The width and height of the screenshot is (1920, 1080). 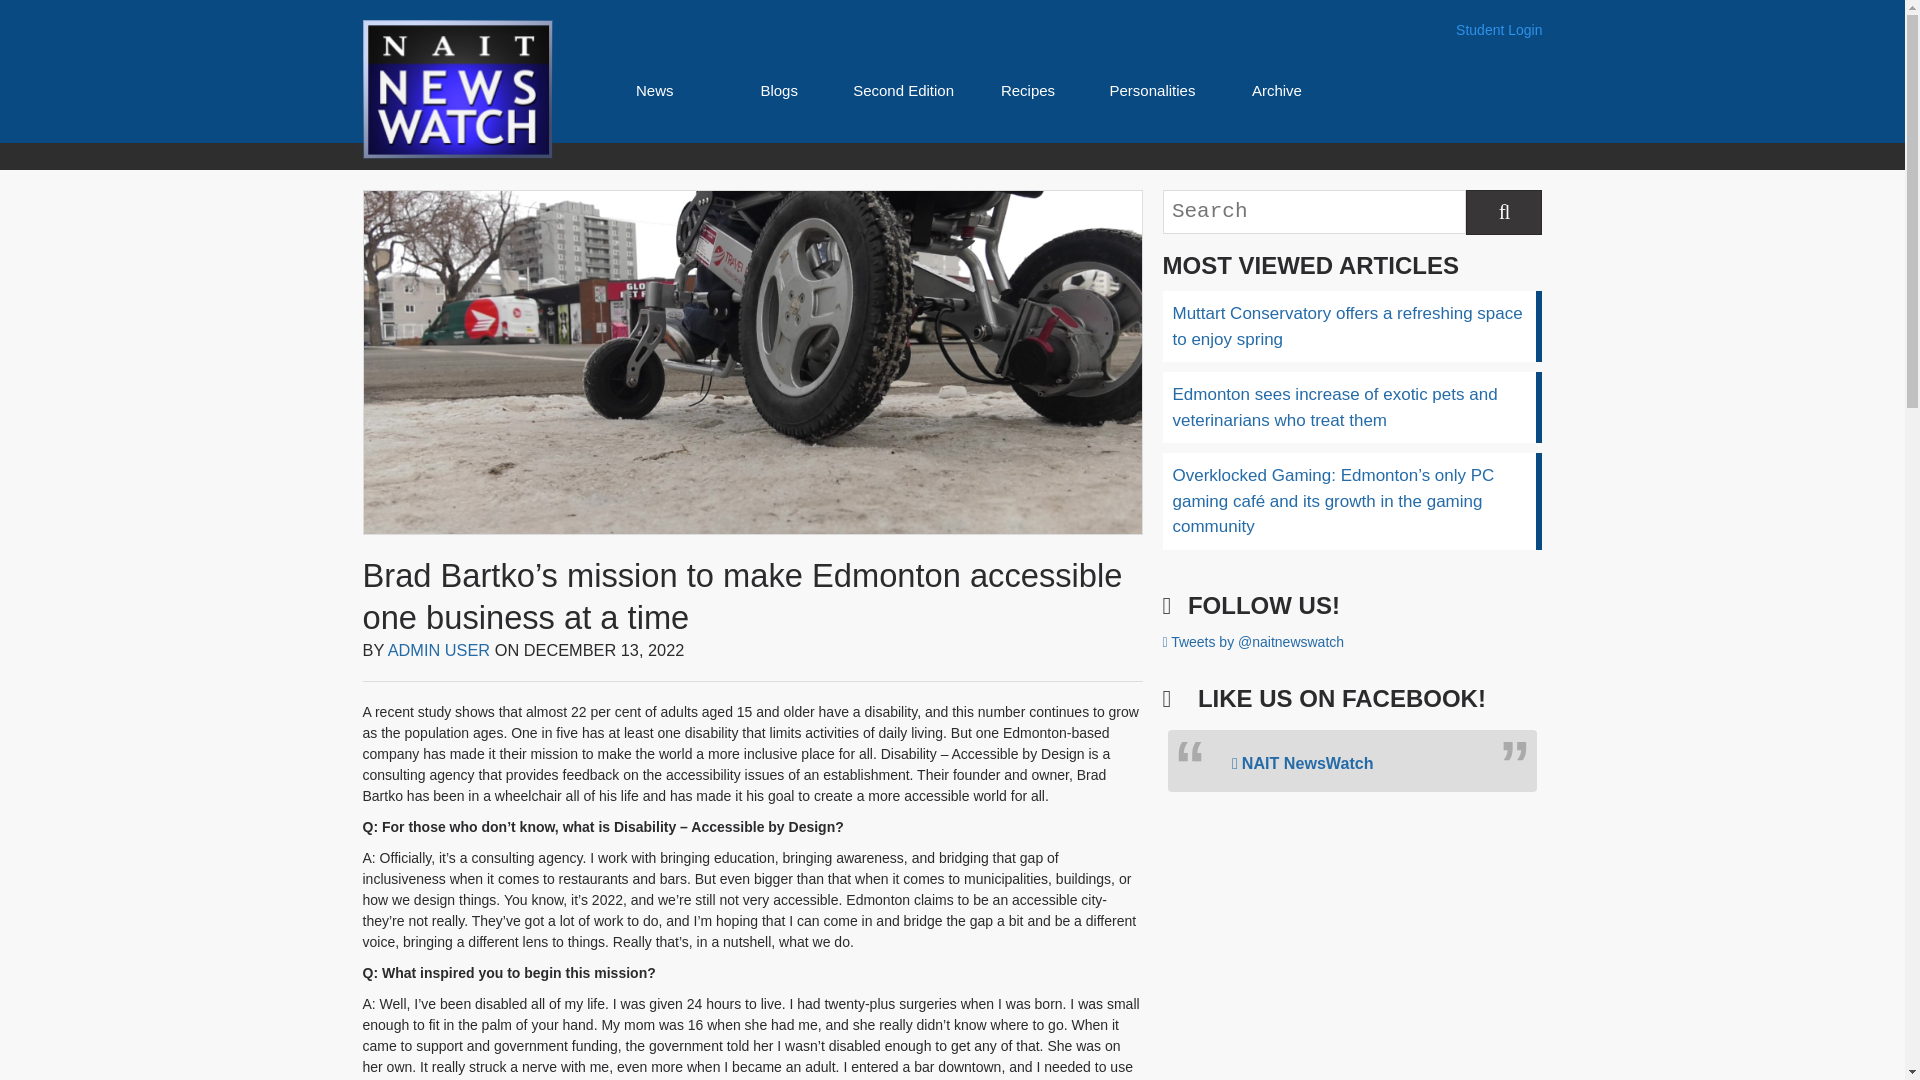 I want to click on Second Edition, so click(x=903, y=90).